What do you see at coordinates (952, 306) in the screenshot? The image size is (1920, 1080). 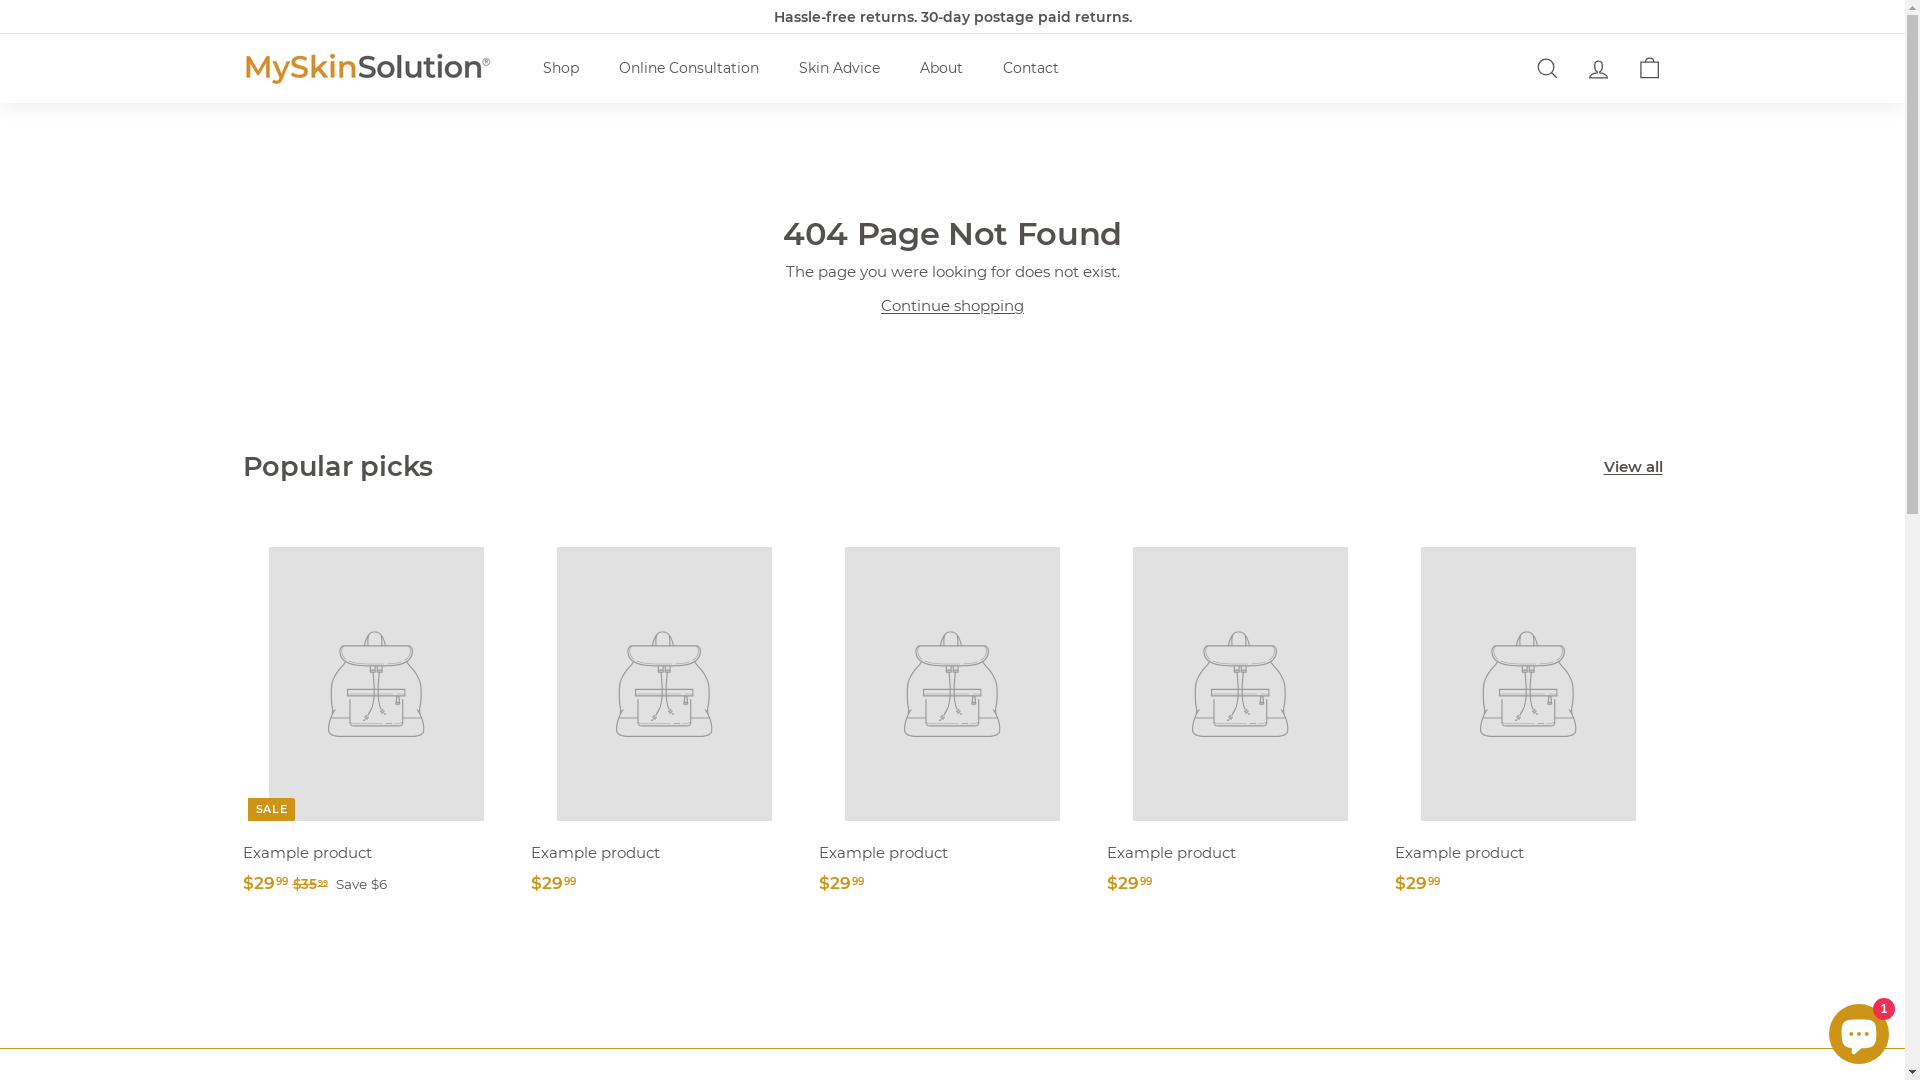 I see `Continue shopping` at bounding box center [952, 306].